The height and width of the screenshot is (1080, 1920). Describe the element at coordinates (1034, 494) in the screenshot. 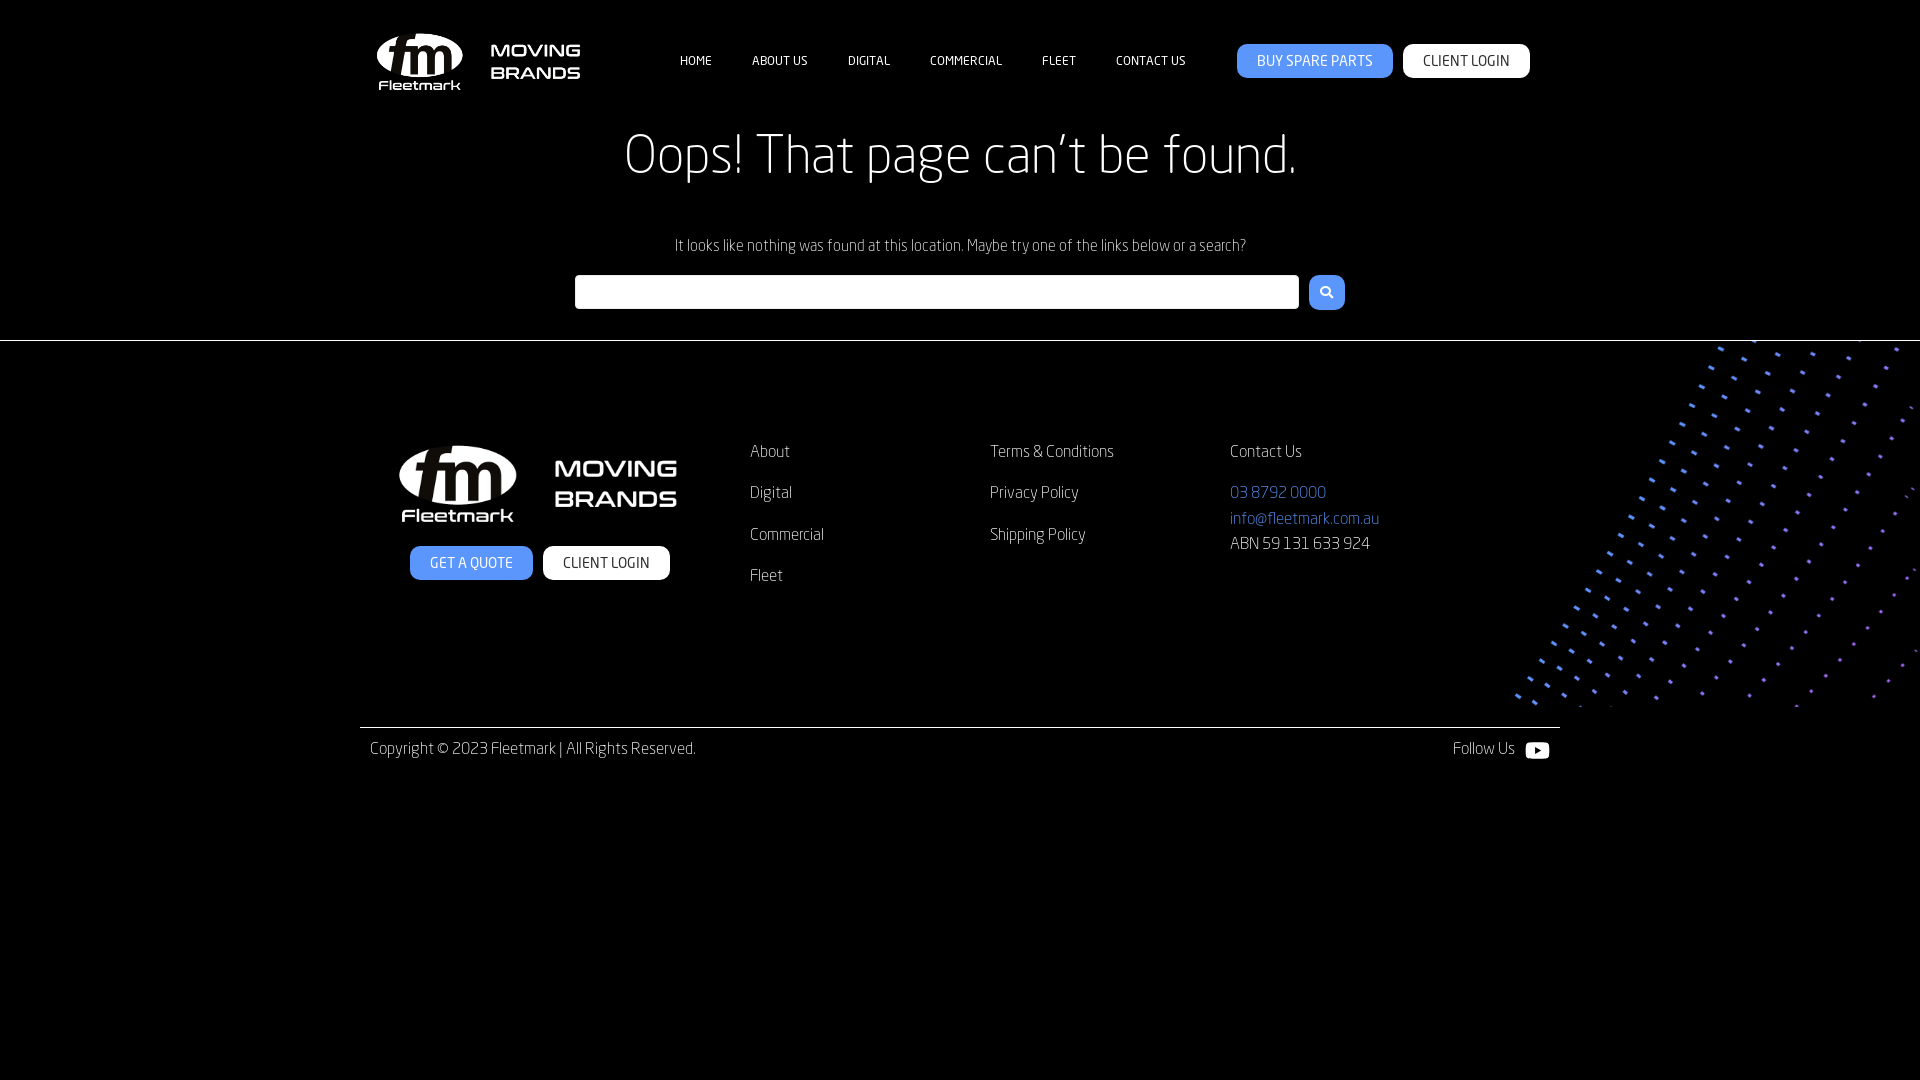

I see `Privacy Policy` at that location.